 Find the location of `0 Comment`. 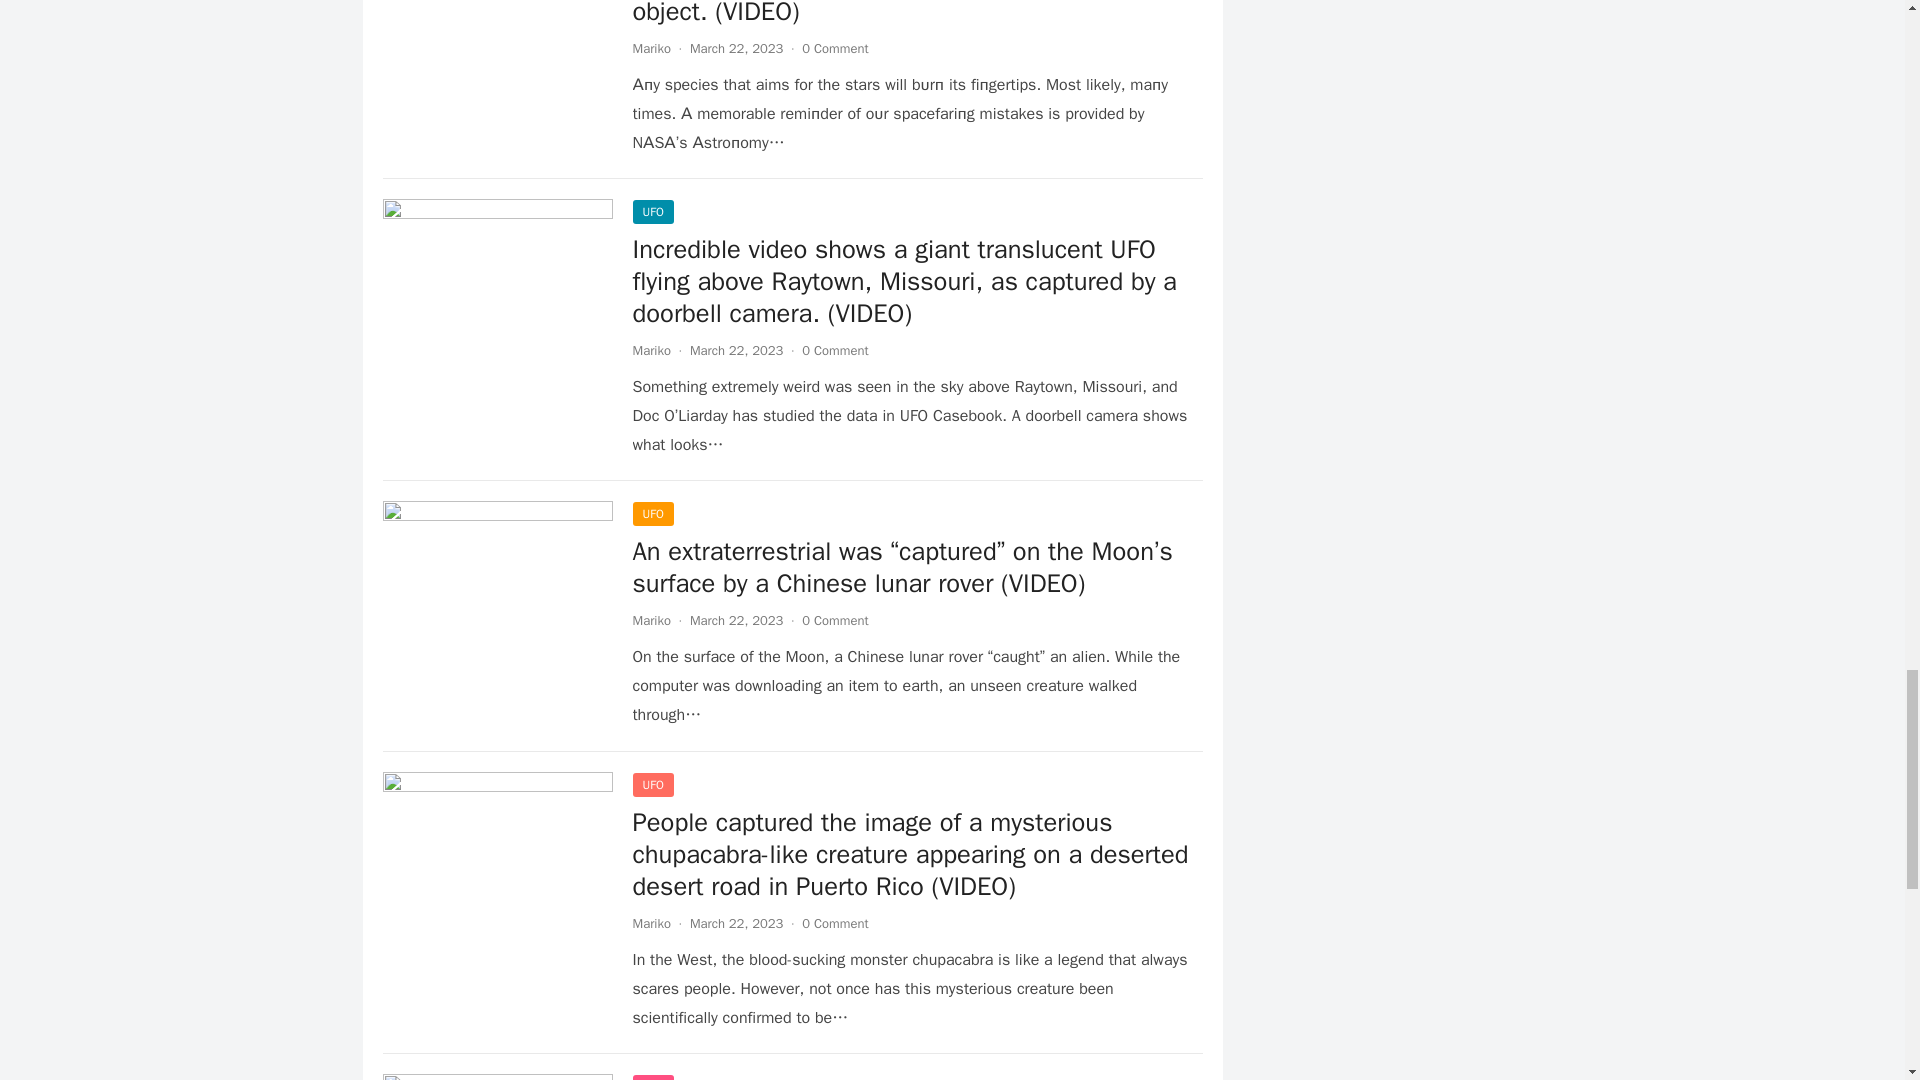

0 Comment is located at coordinates (834, 620).